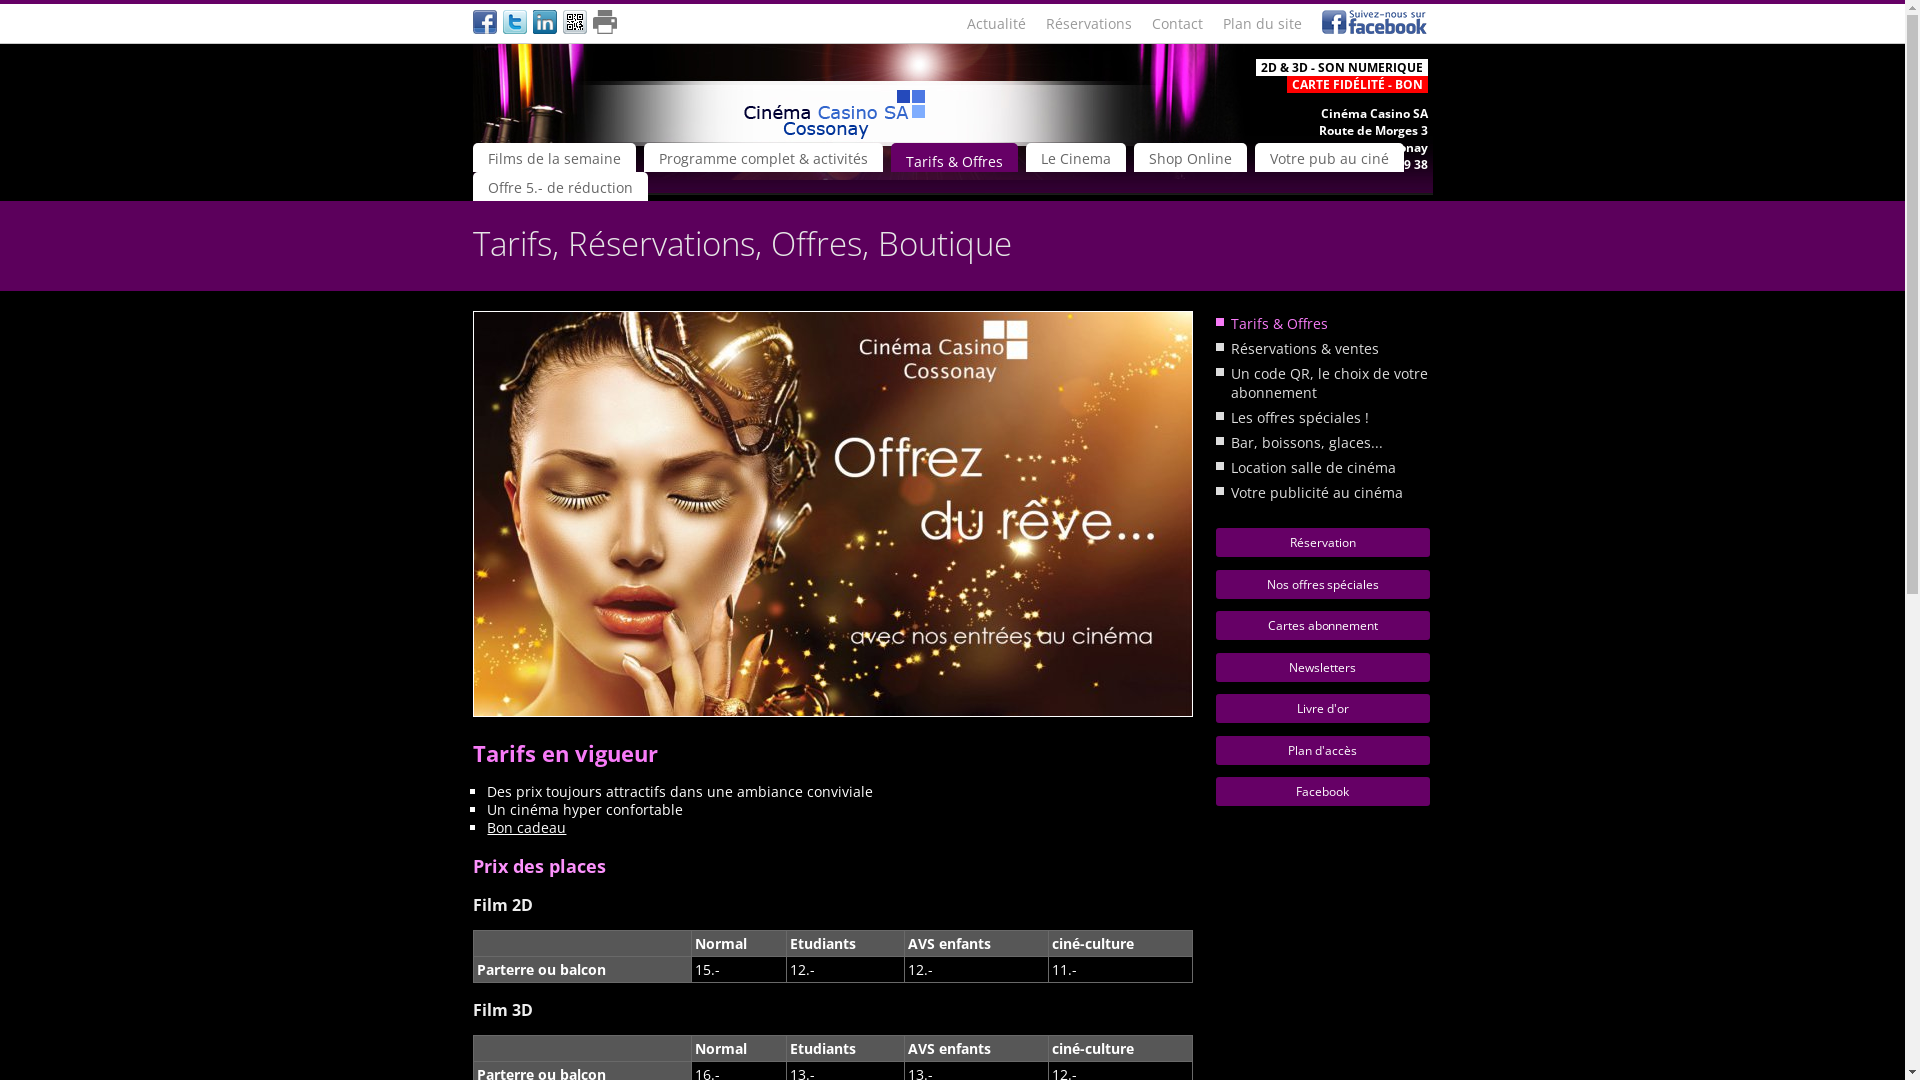  Describe the element at coordinates (1322, 324) in the screenshot. I see `Tarifs & Offres` at that location.